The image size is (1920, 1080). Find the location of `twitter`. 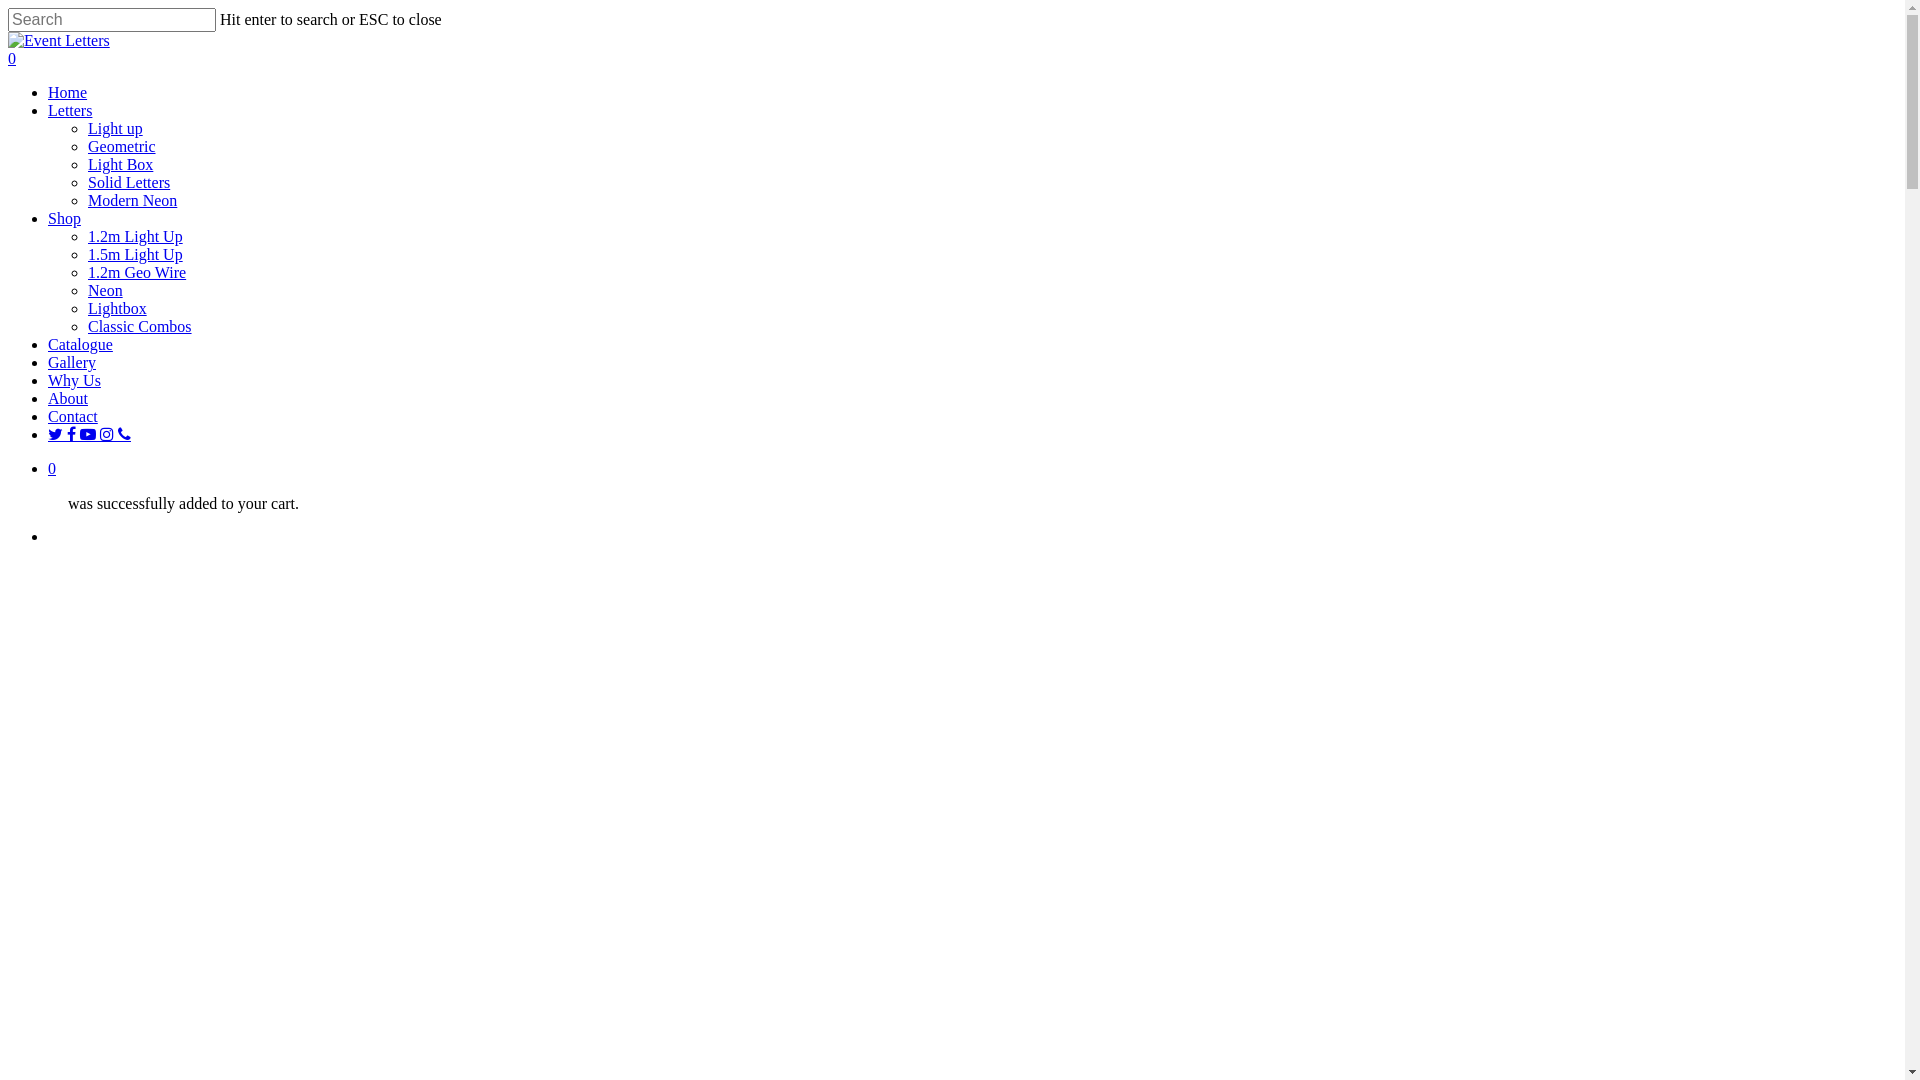

twitter is located at coordinates (58, 434).